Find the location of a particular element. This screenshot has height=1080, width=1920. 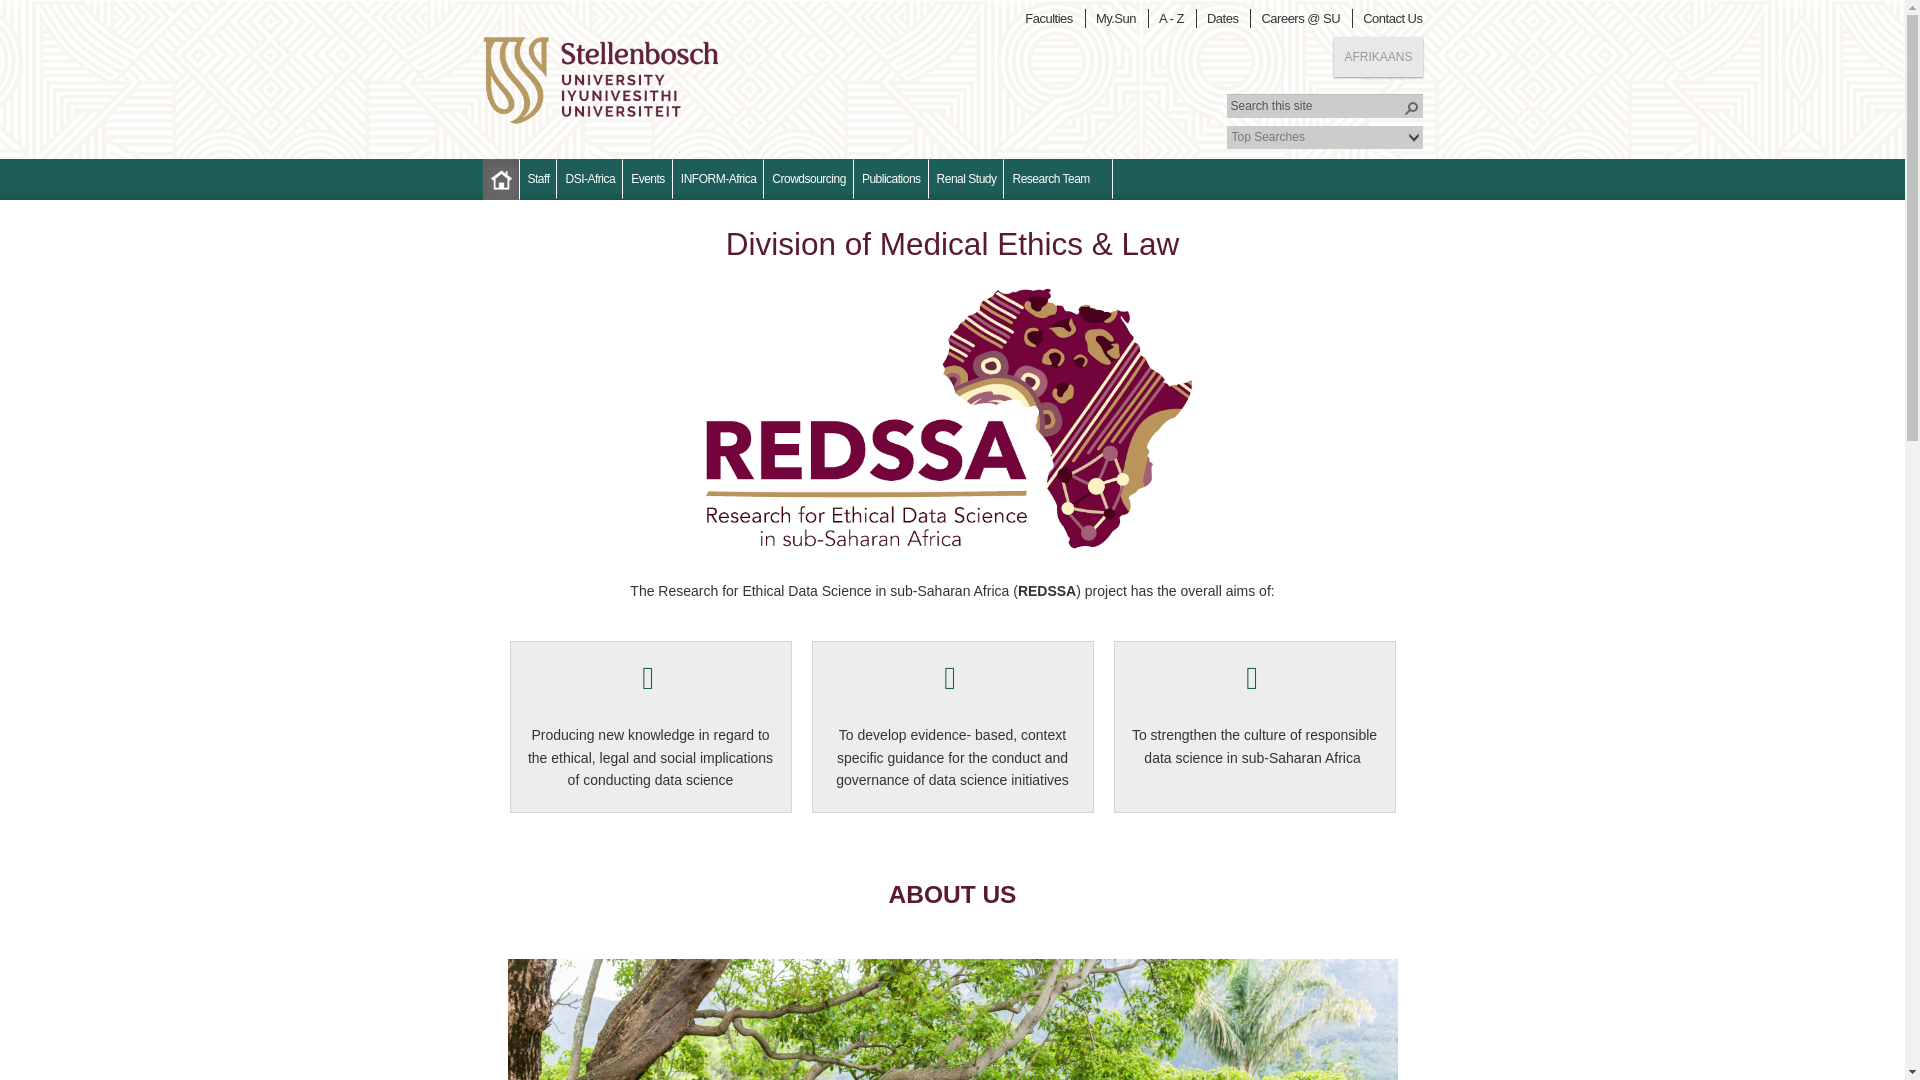

Staff is located at coordinates (539, 178).